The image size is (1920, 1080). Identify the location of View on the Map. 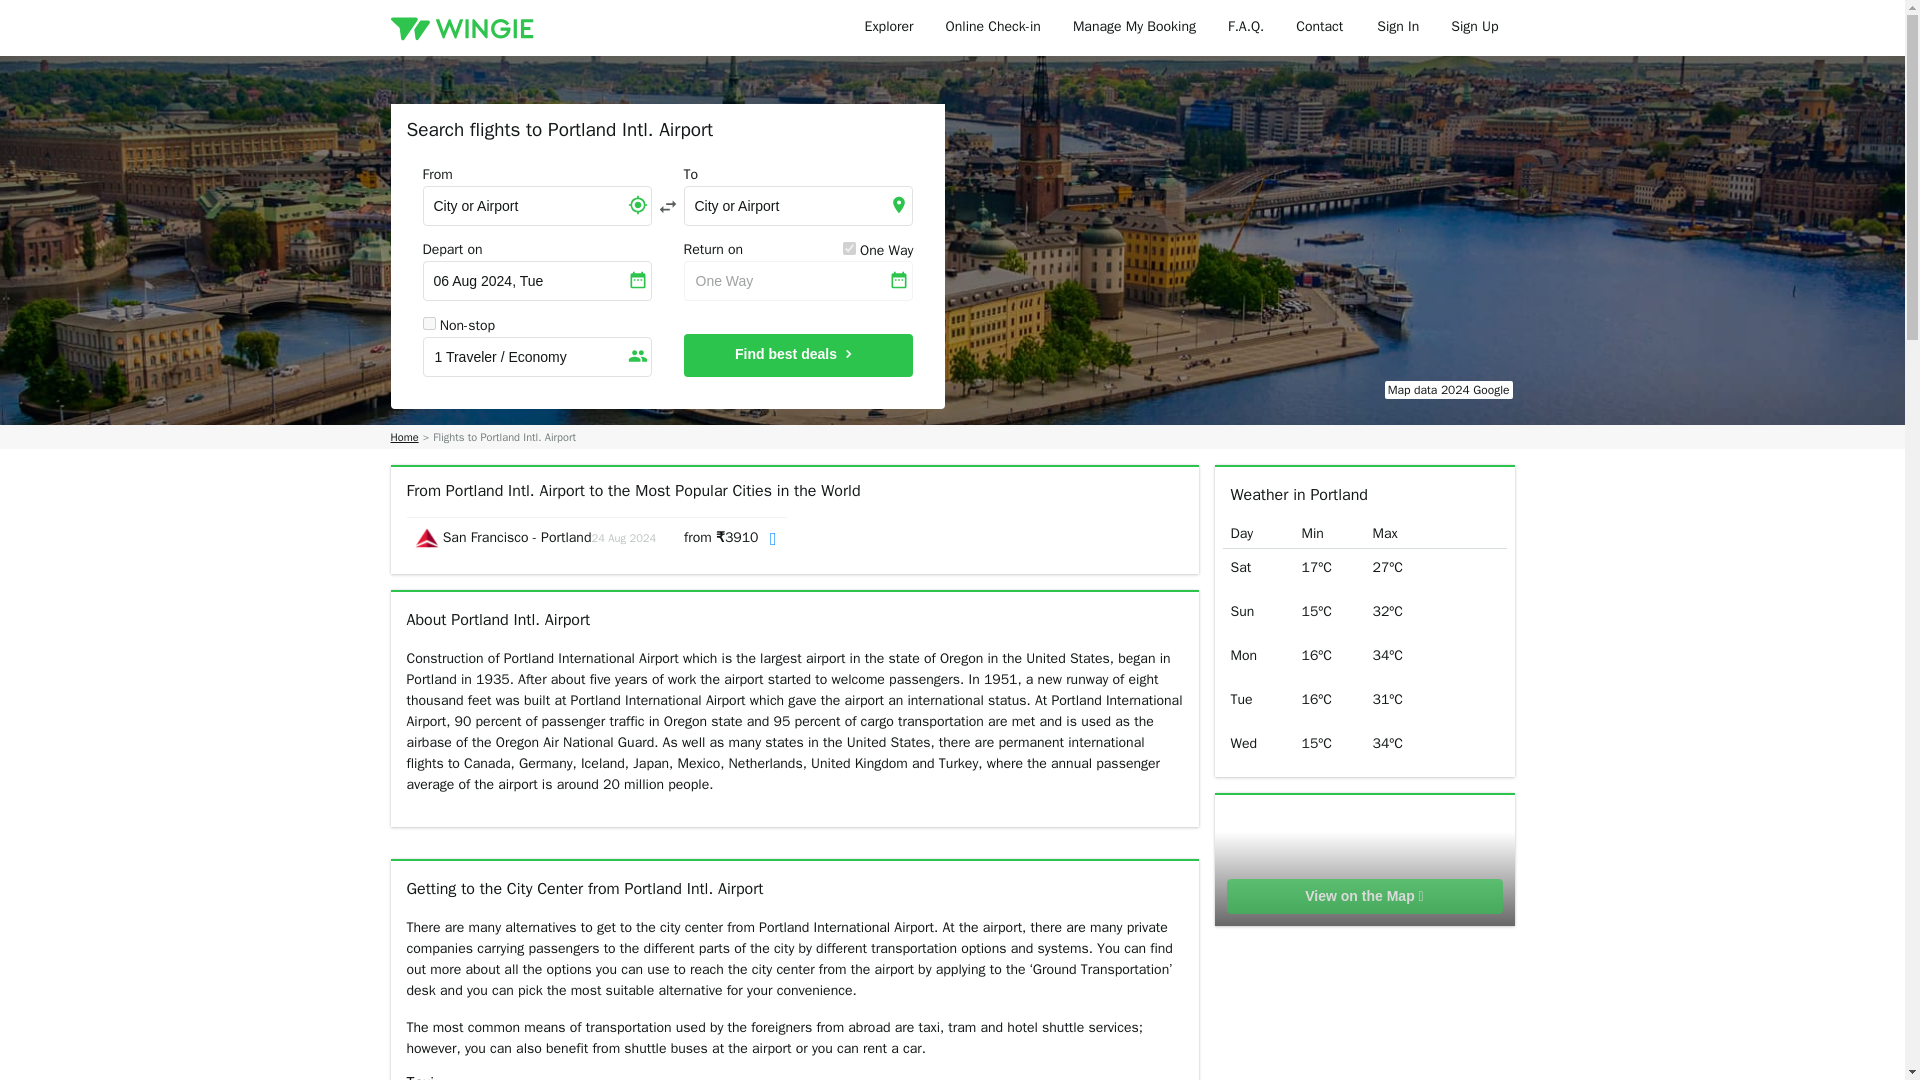
(1364, 896).